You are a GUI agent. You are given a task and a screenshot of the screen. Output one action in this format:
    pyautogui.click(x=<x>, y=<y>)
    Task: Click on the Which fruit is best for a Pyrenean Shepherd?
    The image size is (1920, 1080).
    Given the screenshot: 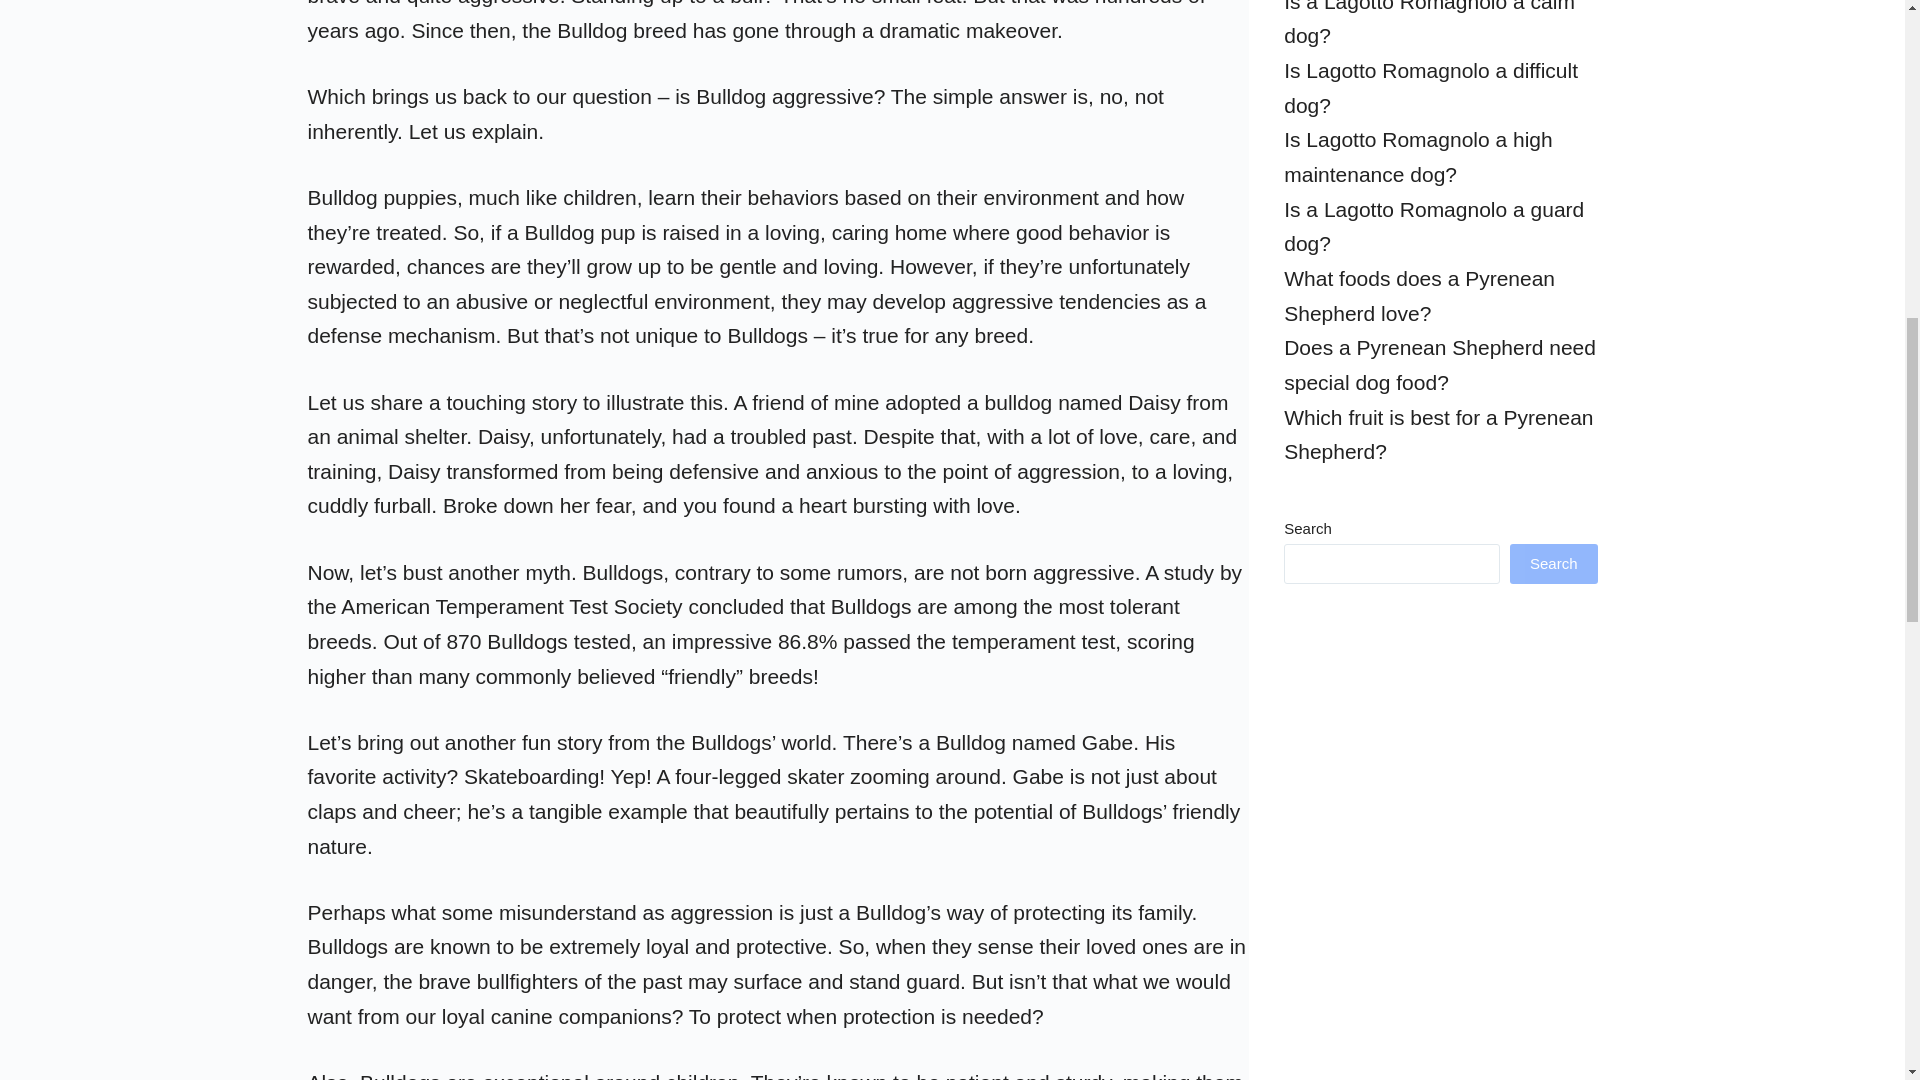 What is the action you would take?
    pyautogui.click(x=1438, y=435)
    